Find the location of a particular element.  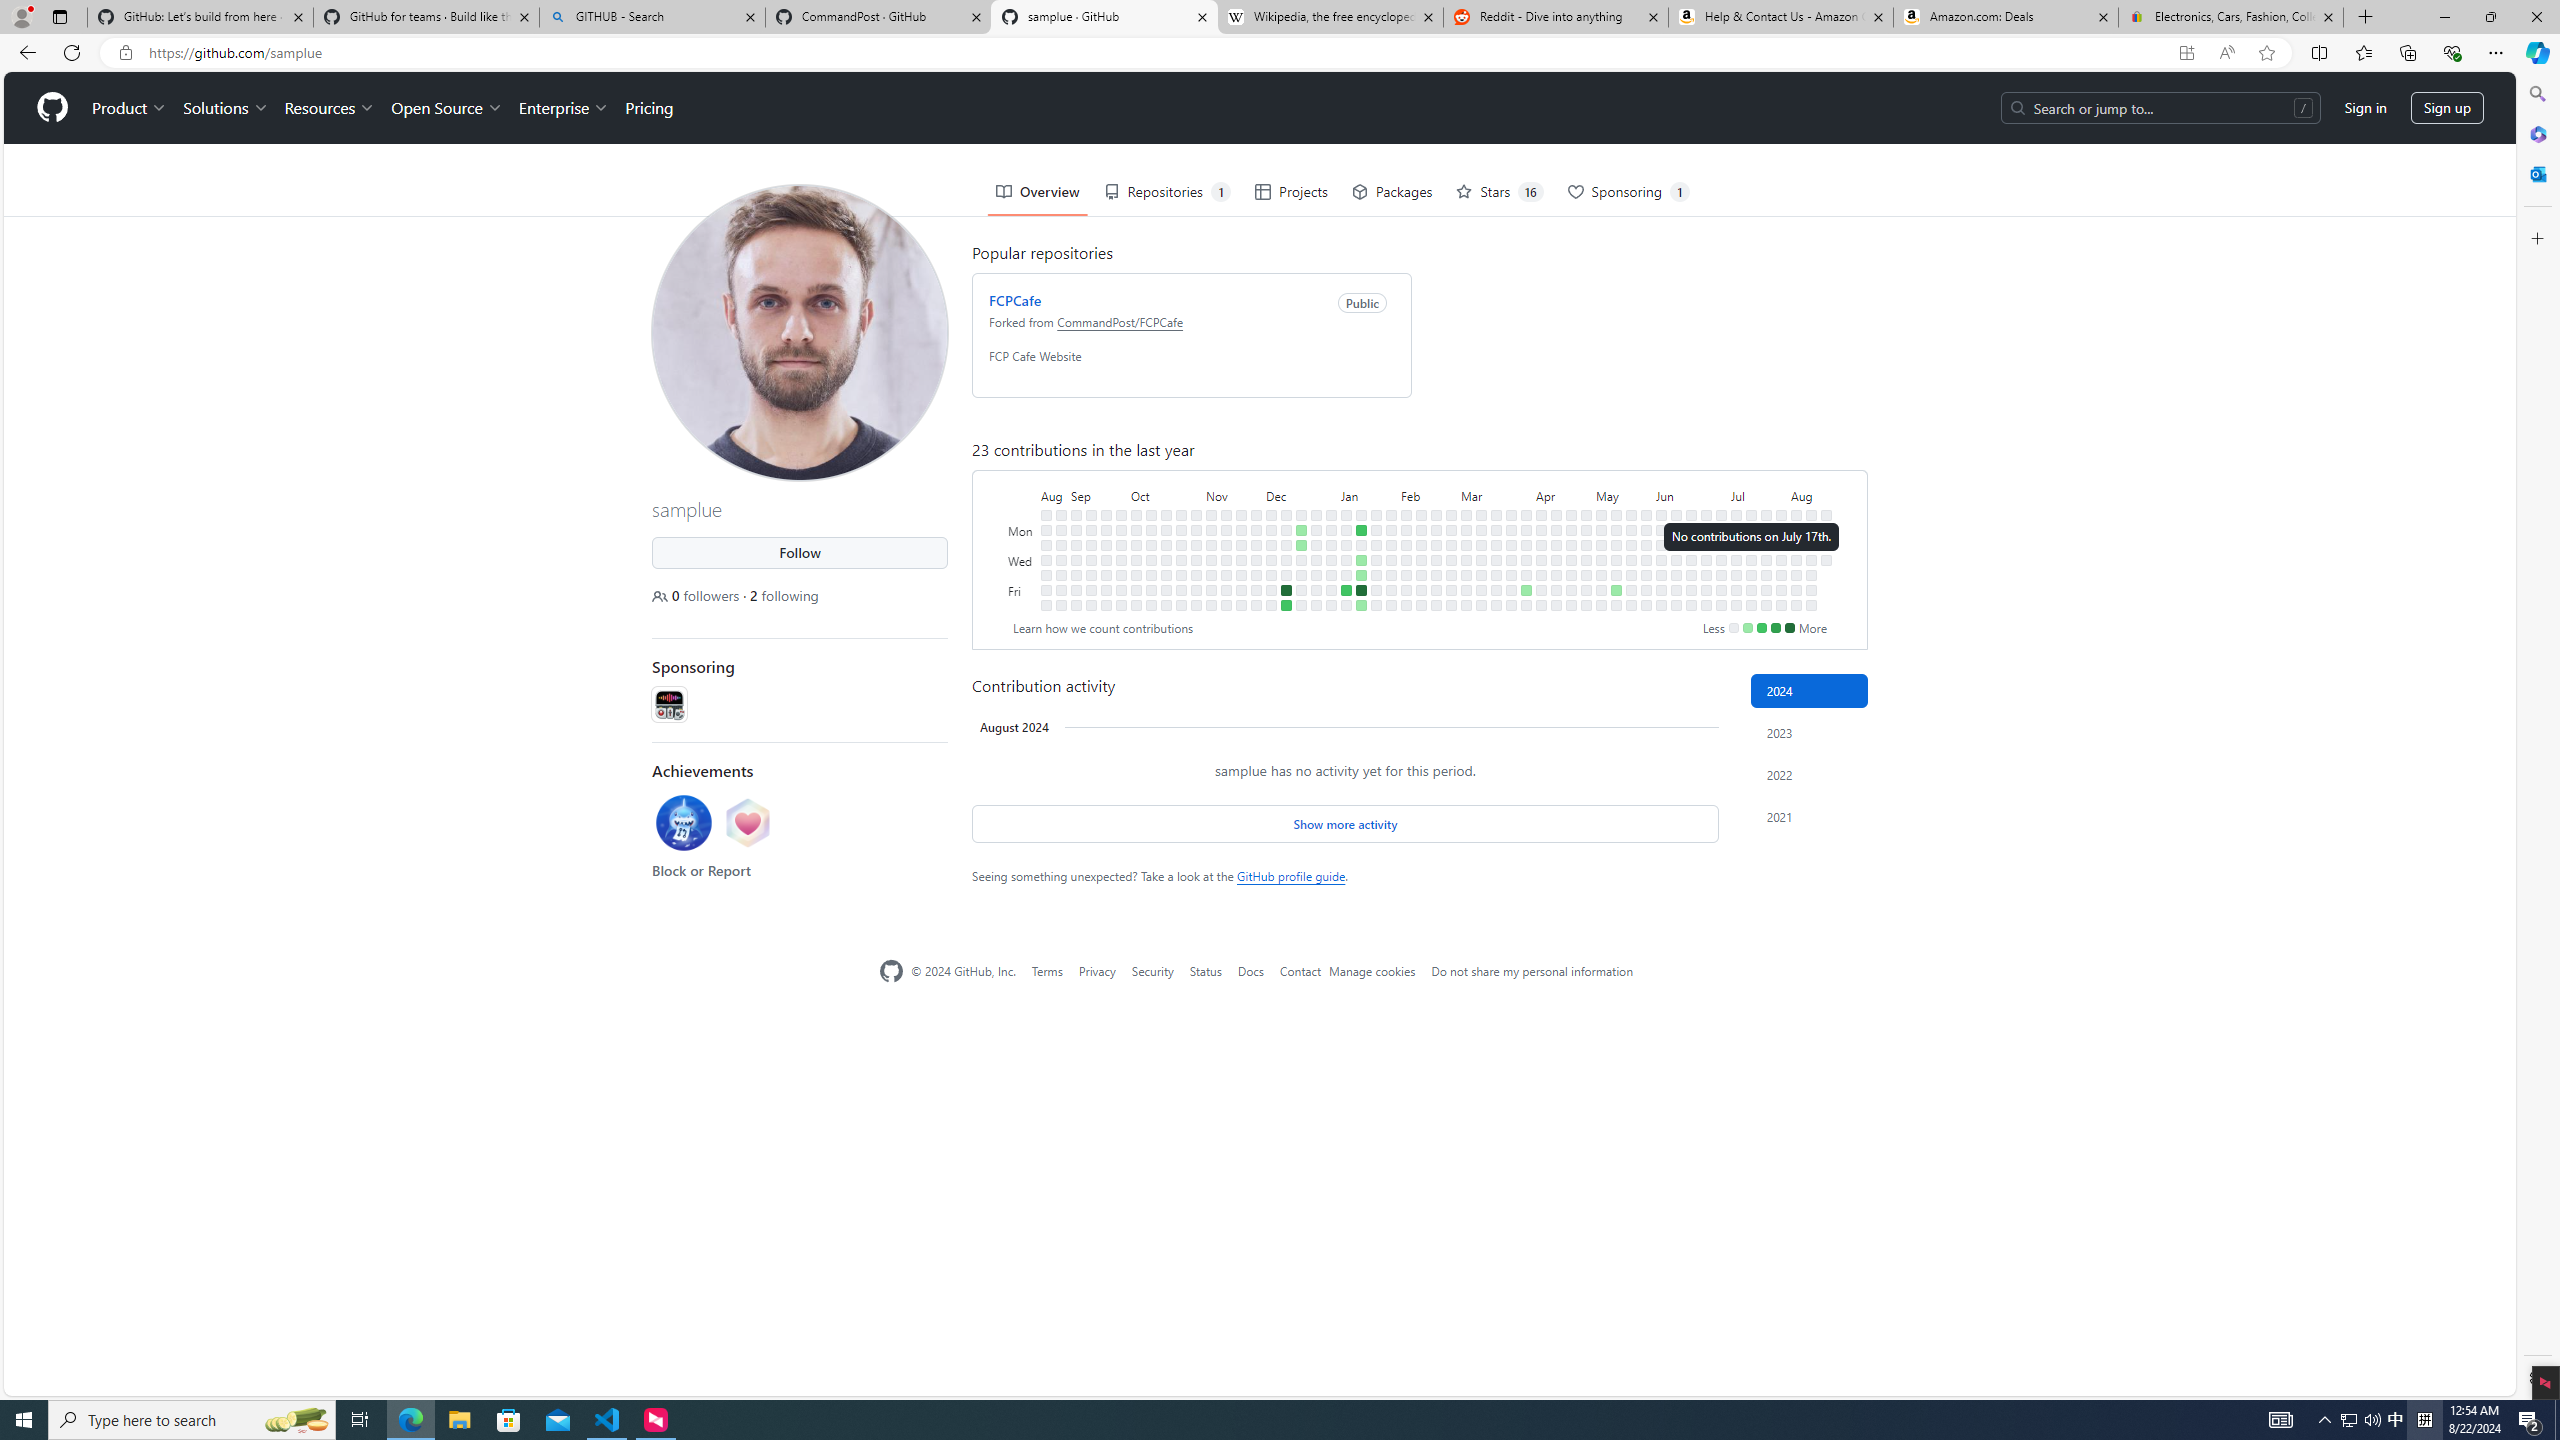

No contributions on January 31st. is located at coordinates (1390, 560).